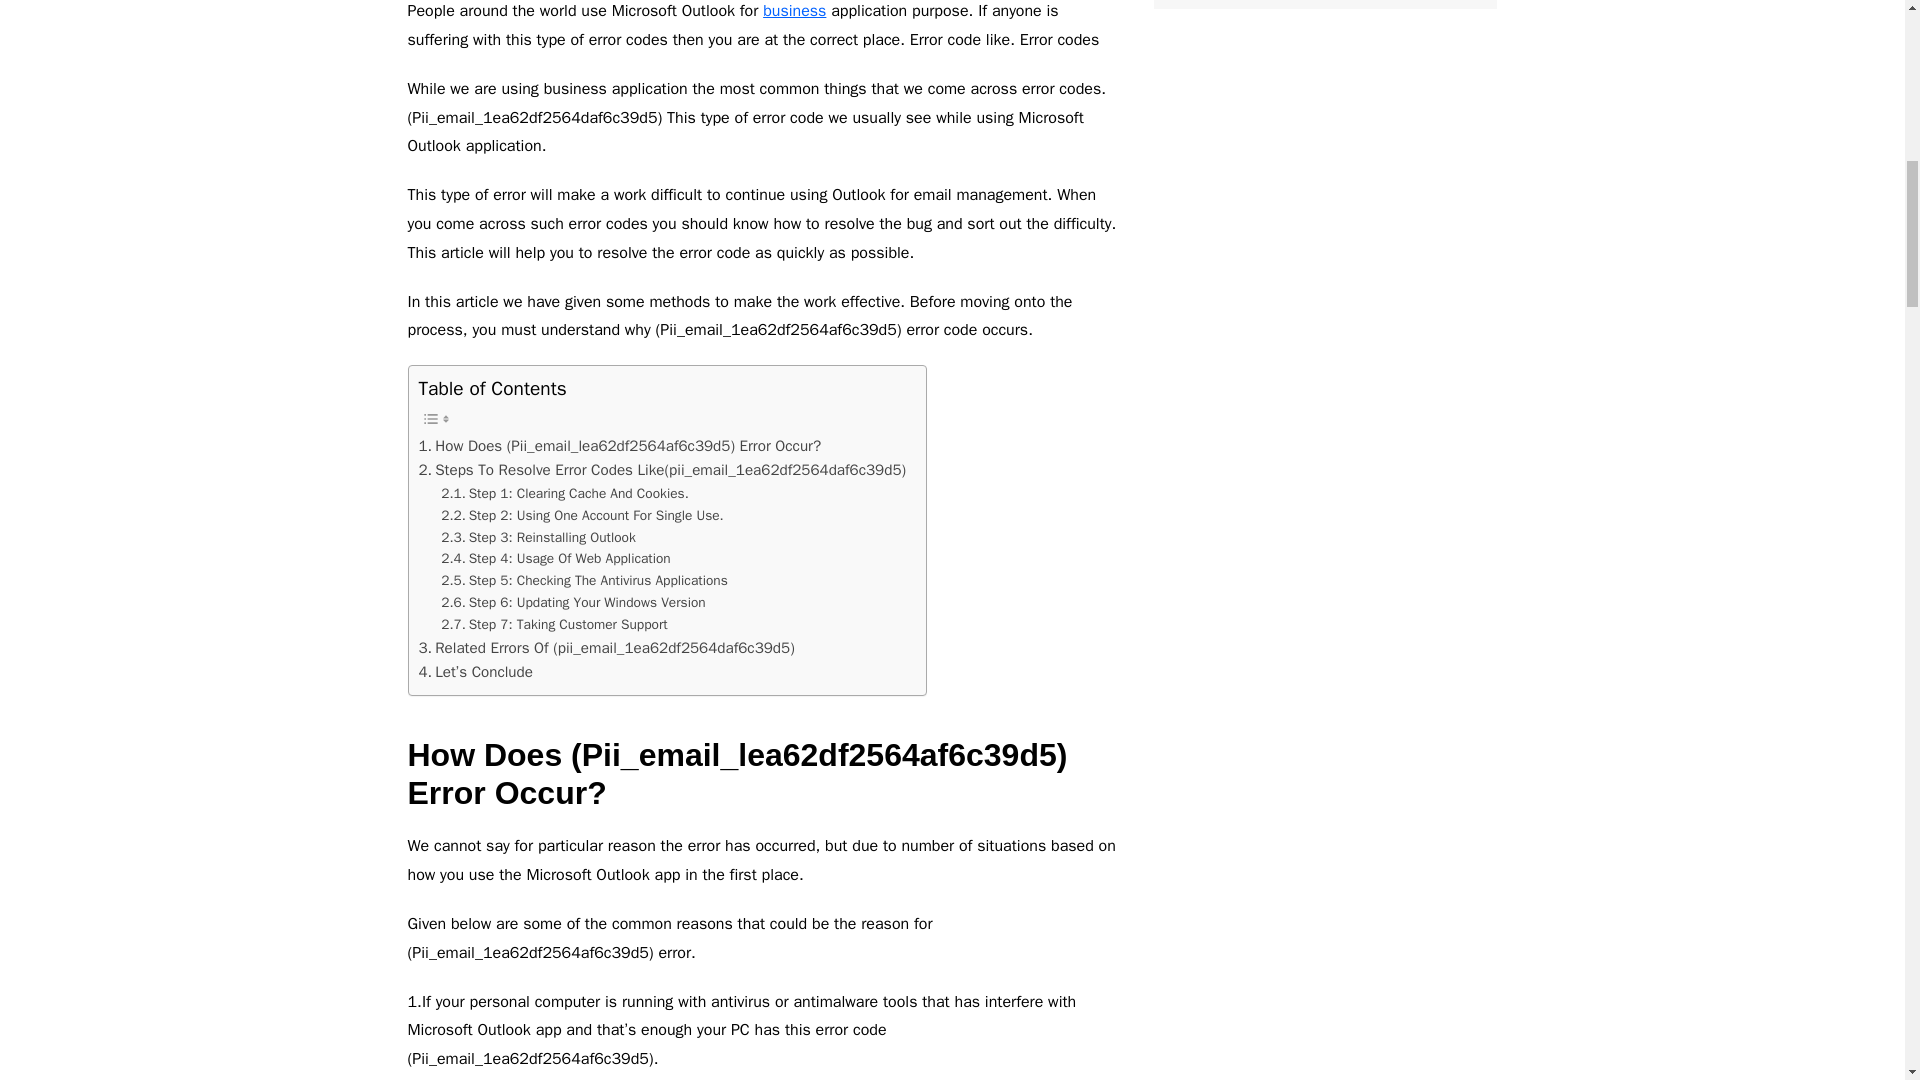 The height and width of the screenshot is (1080, 1920). I want to click on Step 1: Clearing Cache And Cookies., so click(564, 494).